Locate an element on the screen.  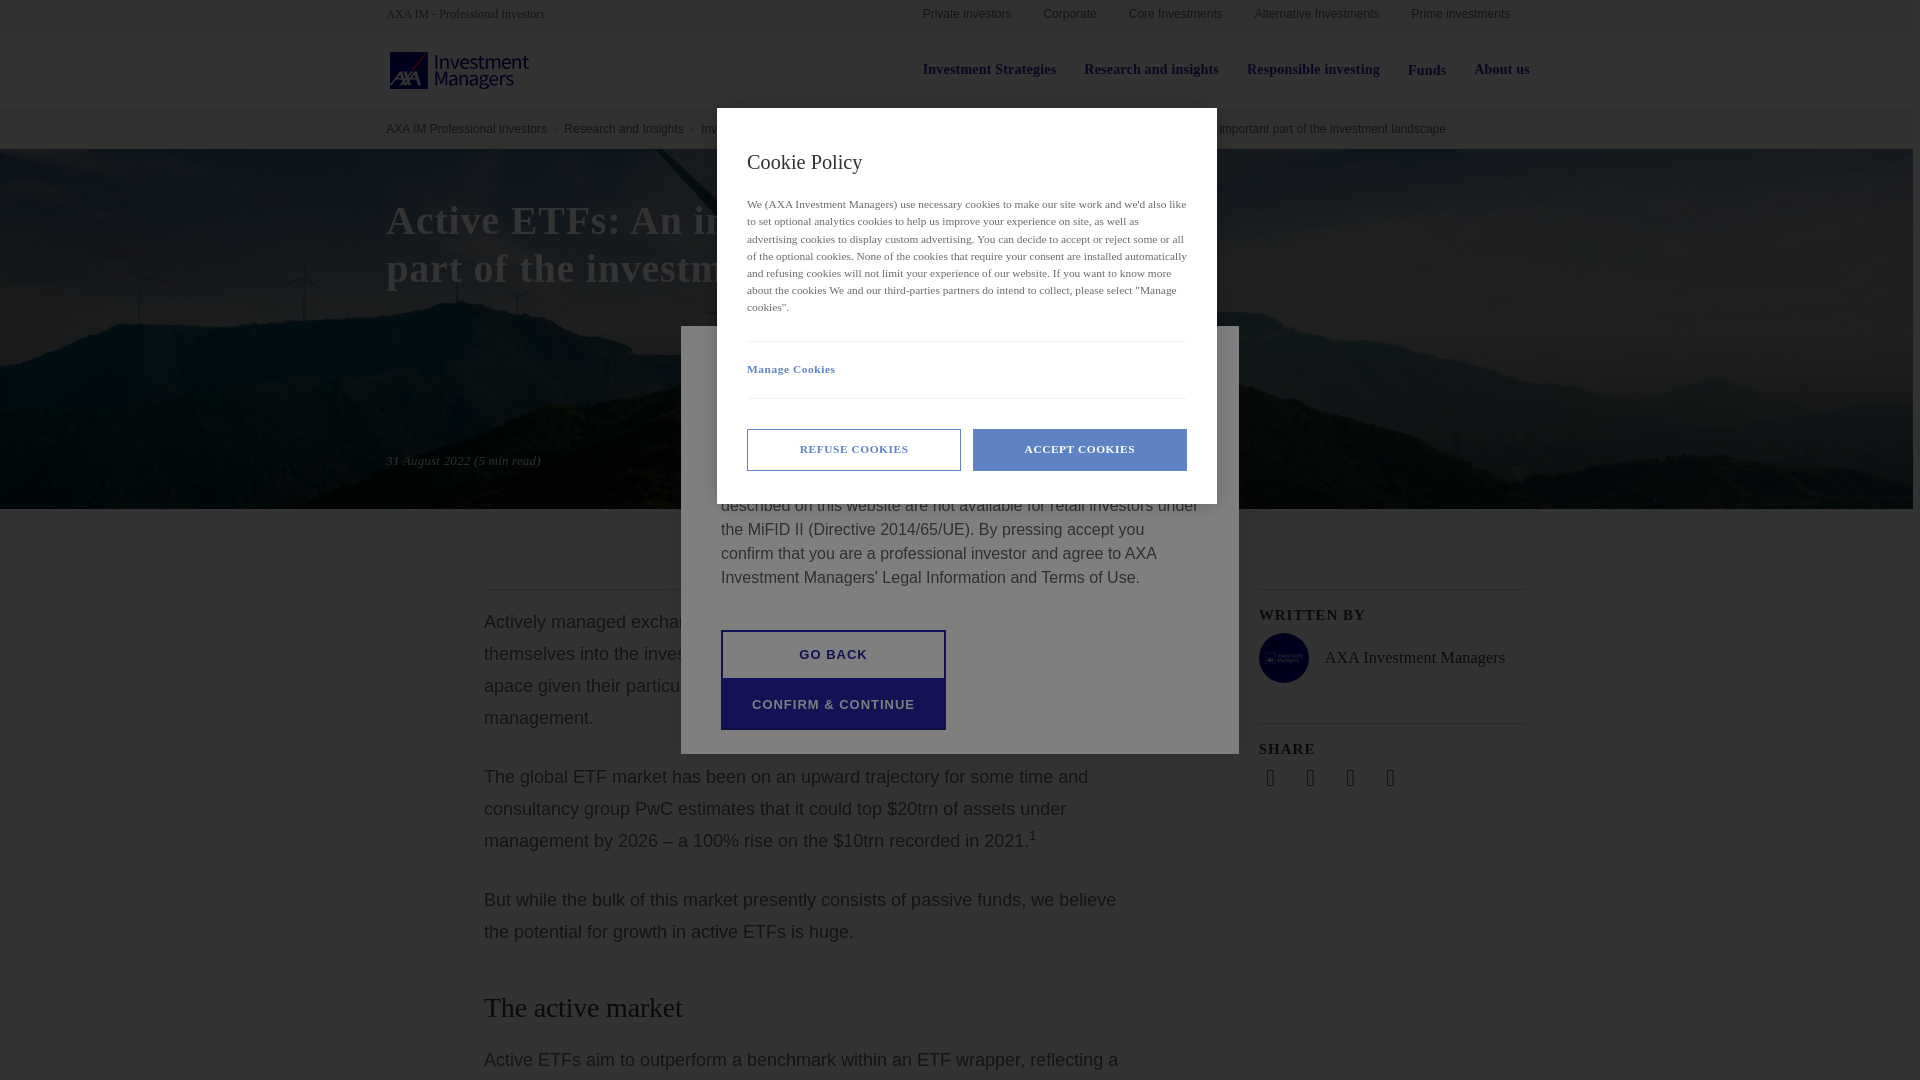
Private investors is located at coordinates (966, 16).